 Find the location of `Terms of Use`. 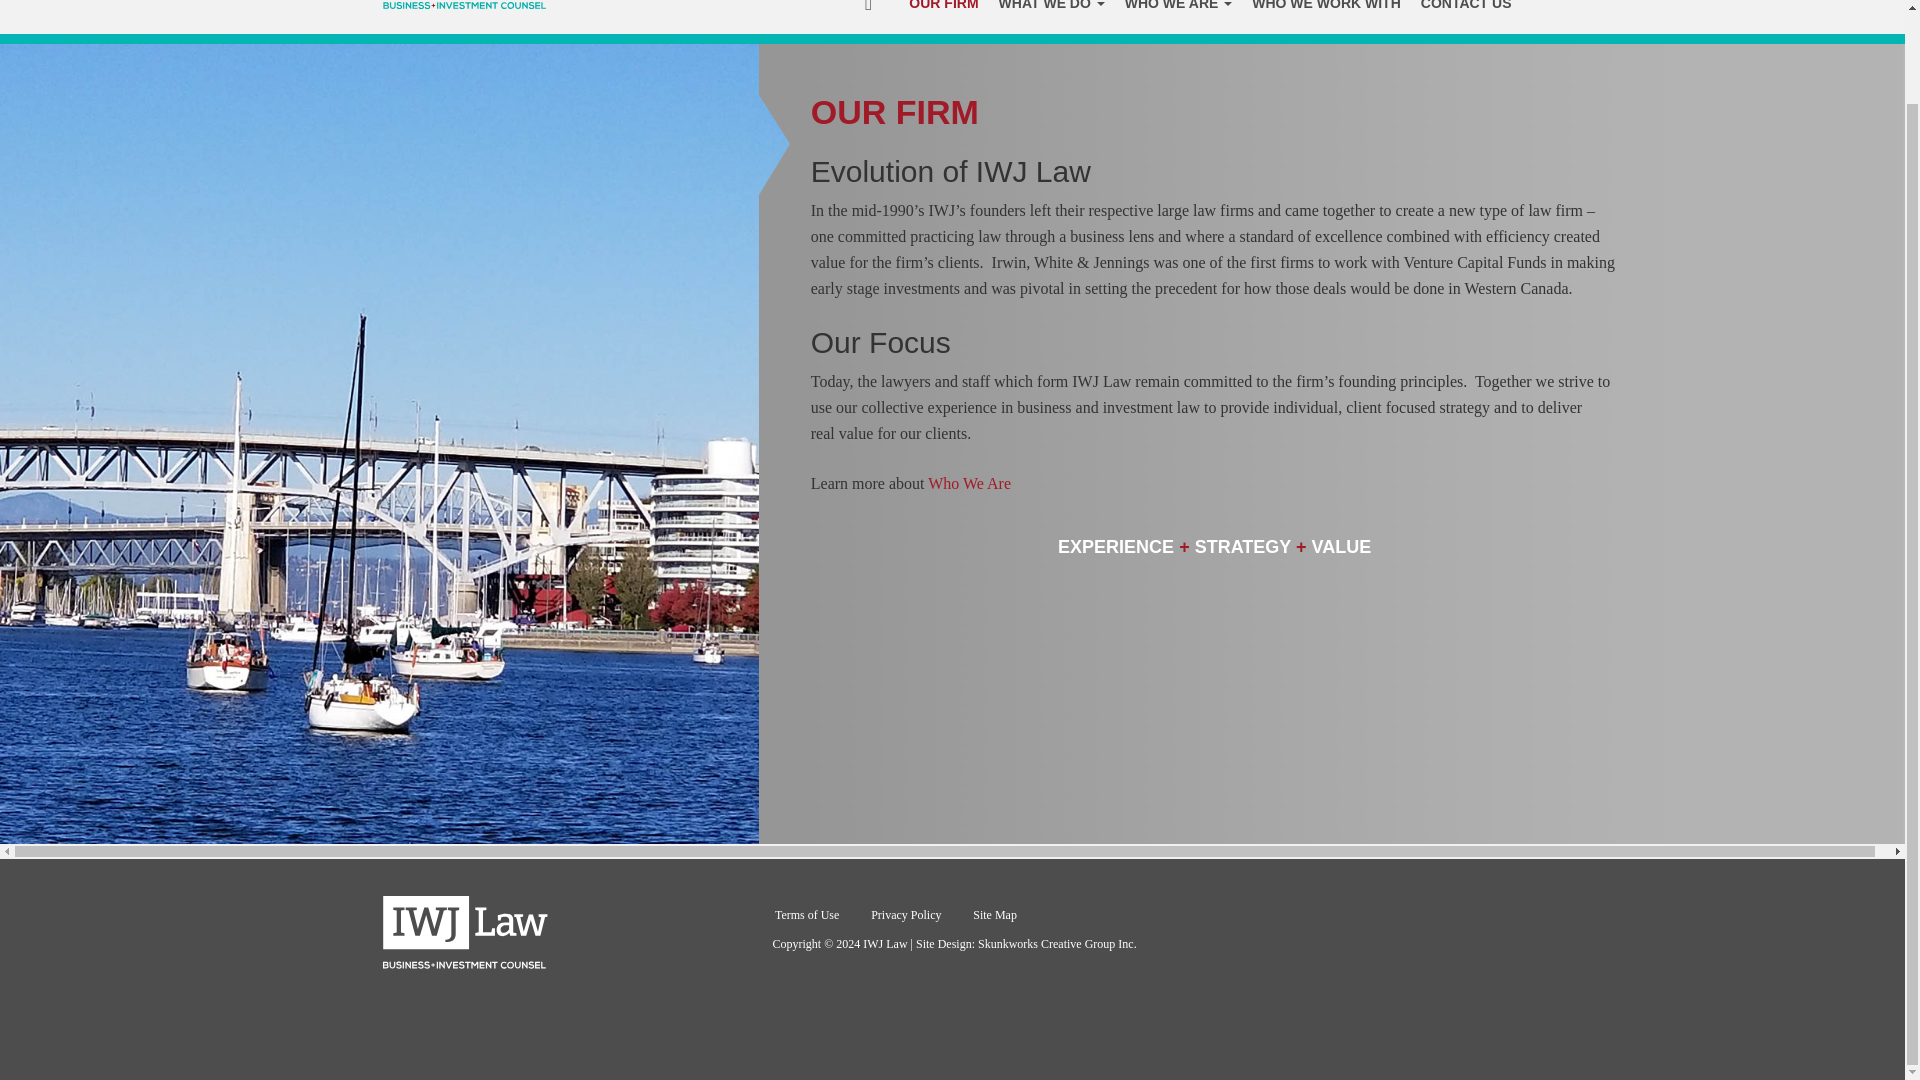

Terms of Use is located at coordinates (806, 915).